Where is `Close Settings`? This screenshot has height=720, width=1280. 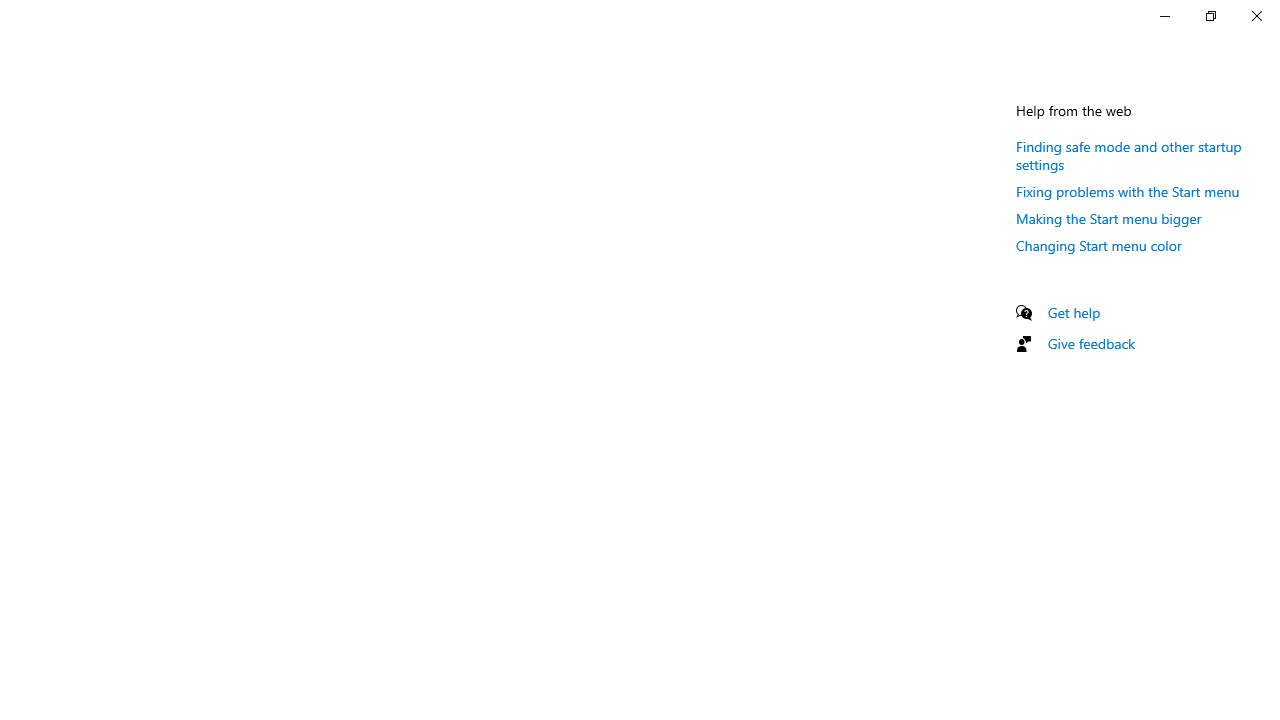 Close Settings is located at coordinates (1256, 16).